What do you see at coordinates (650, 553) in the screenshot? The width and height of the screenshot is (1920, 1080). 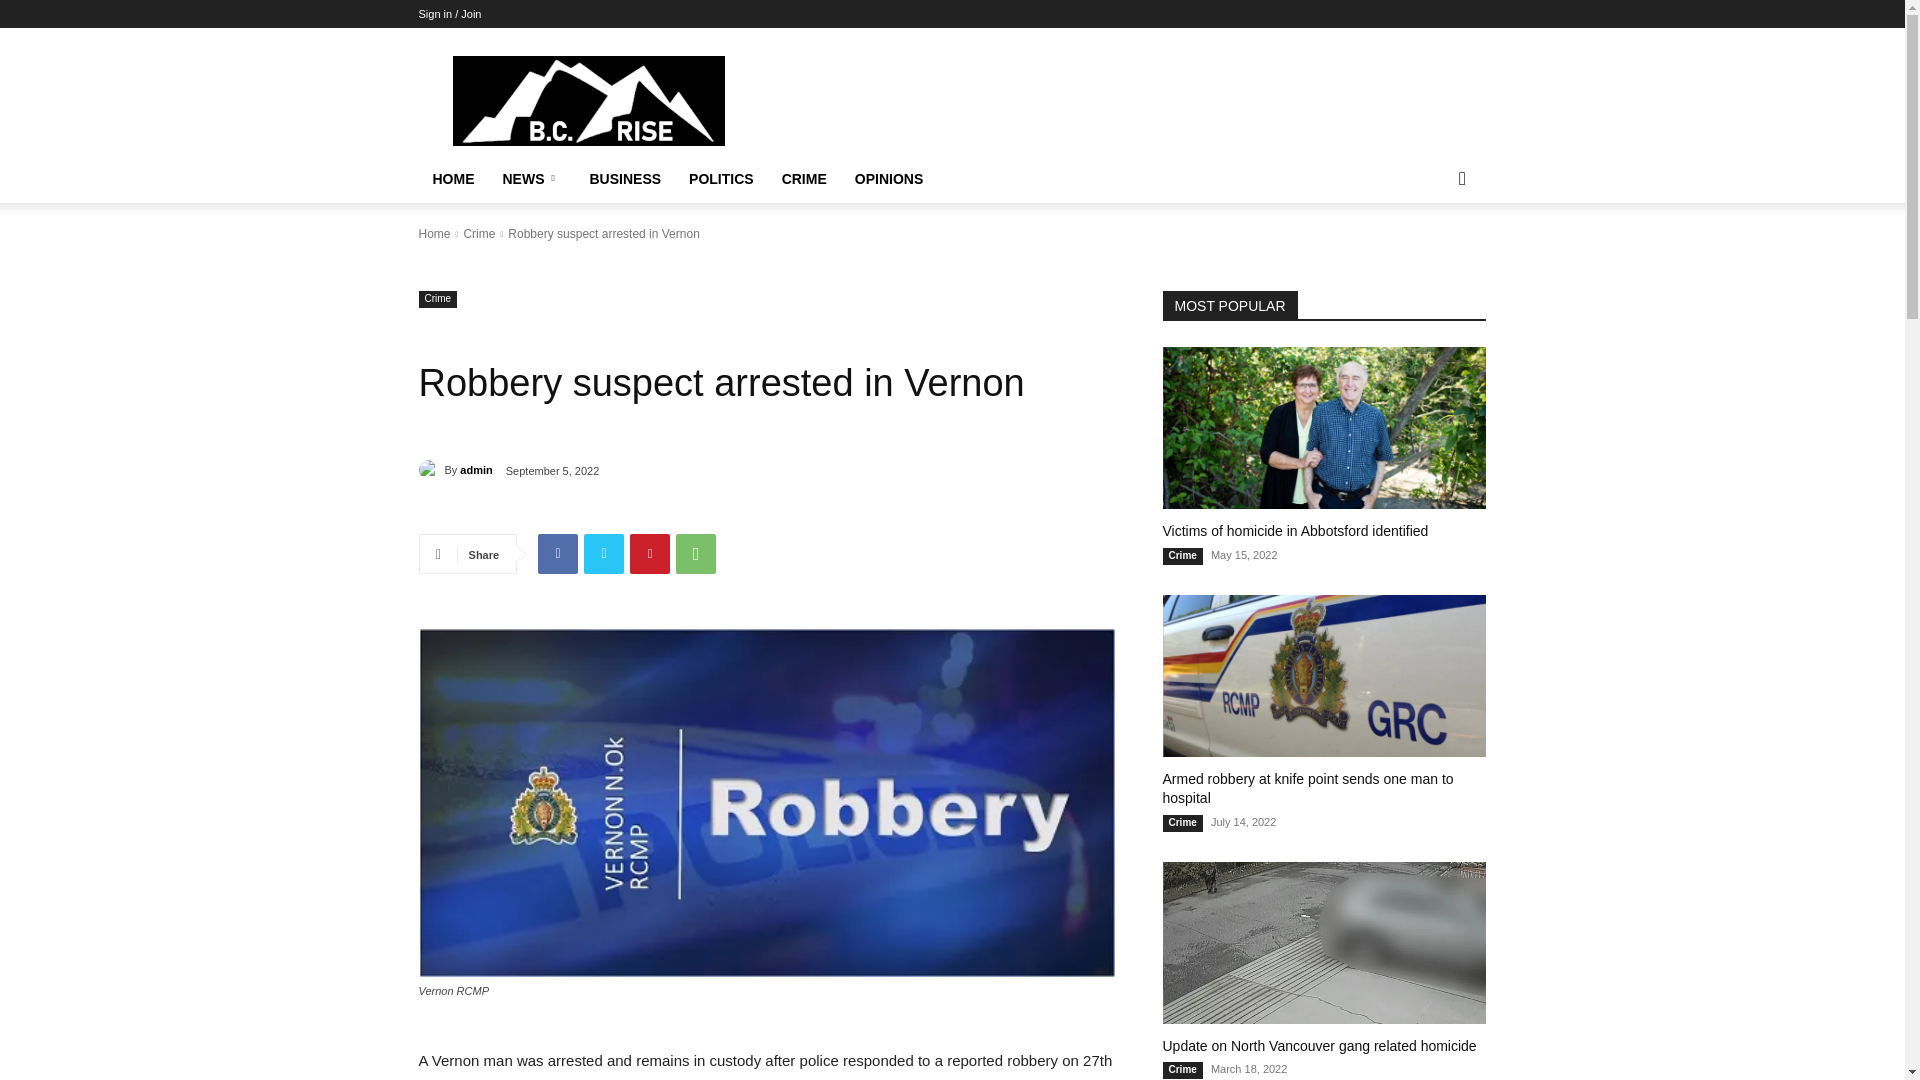 I see `Pinterest` at bounding box center [650, 553].